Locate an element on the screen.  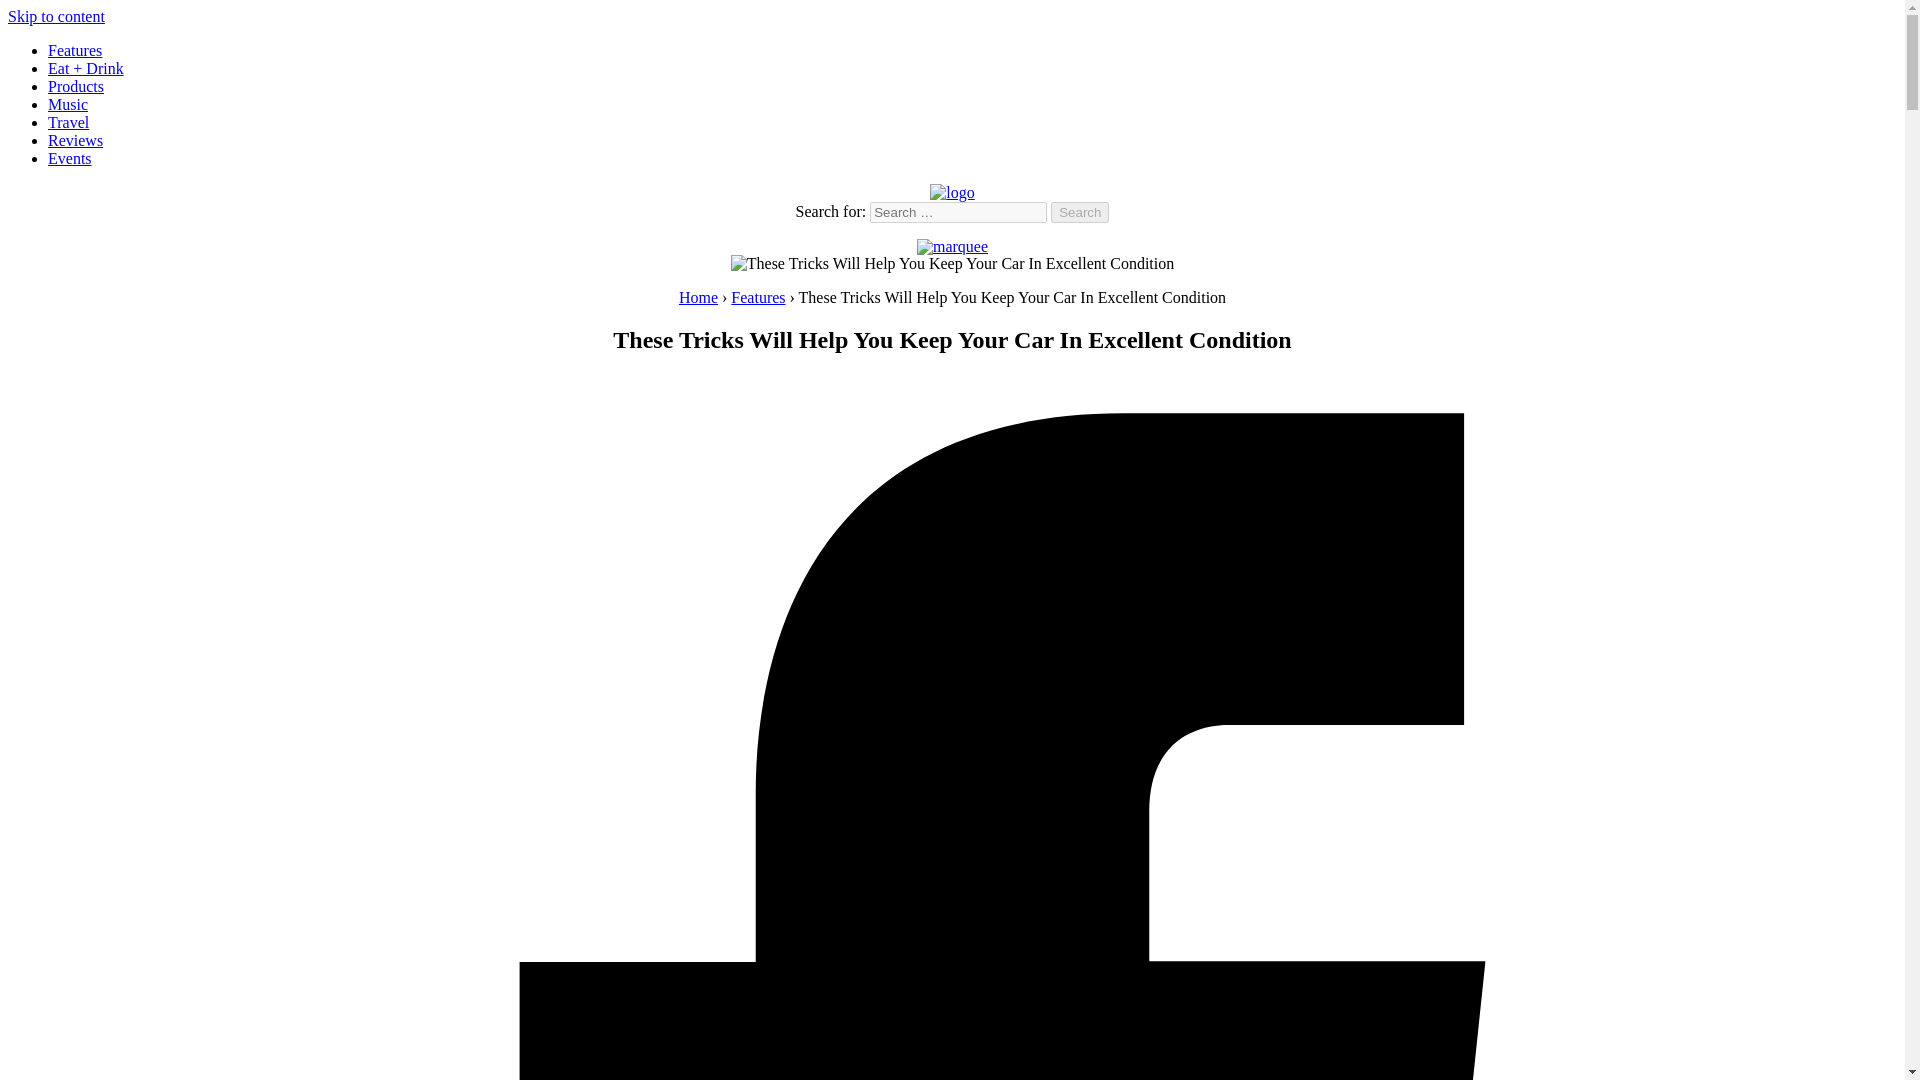
Skip to content is located at coordinates (56, 16).